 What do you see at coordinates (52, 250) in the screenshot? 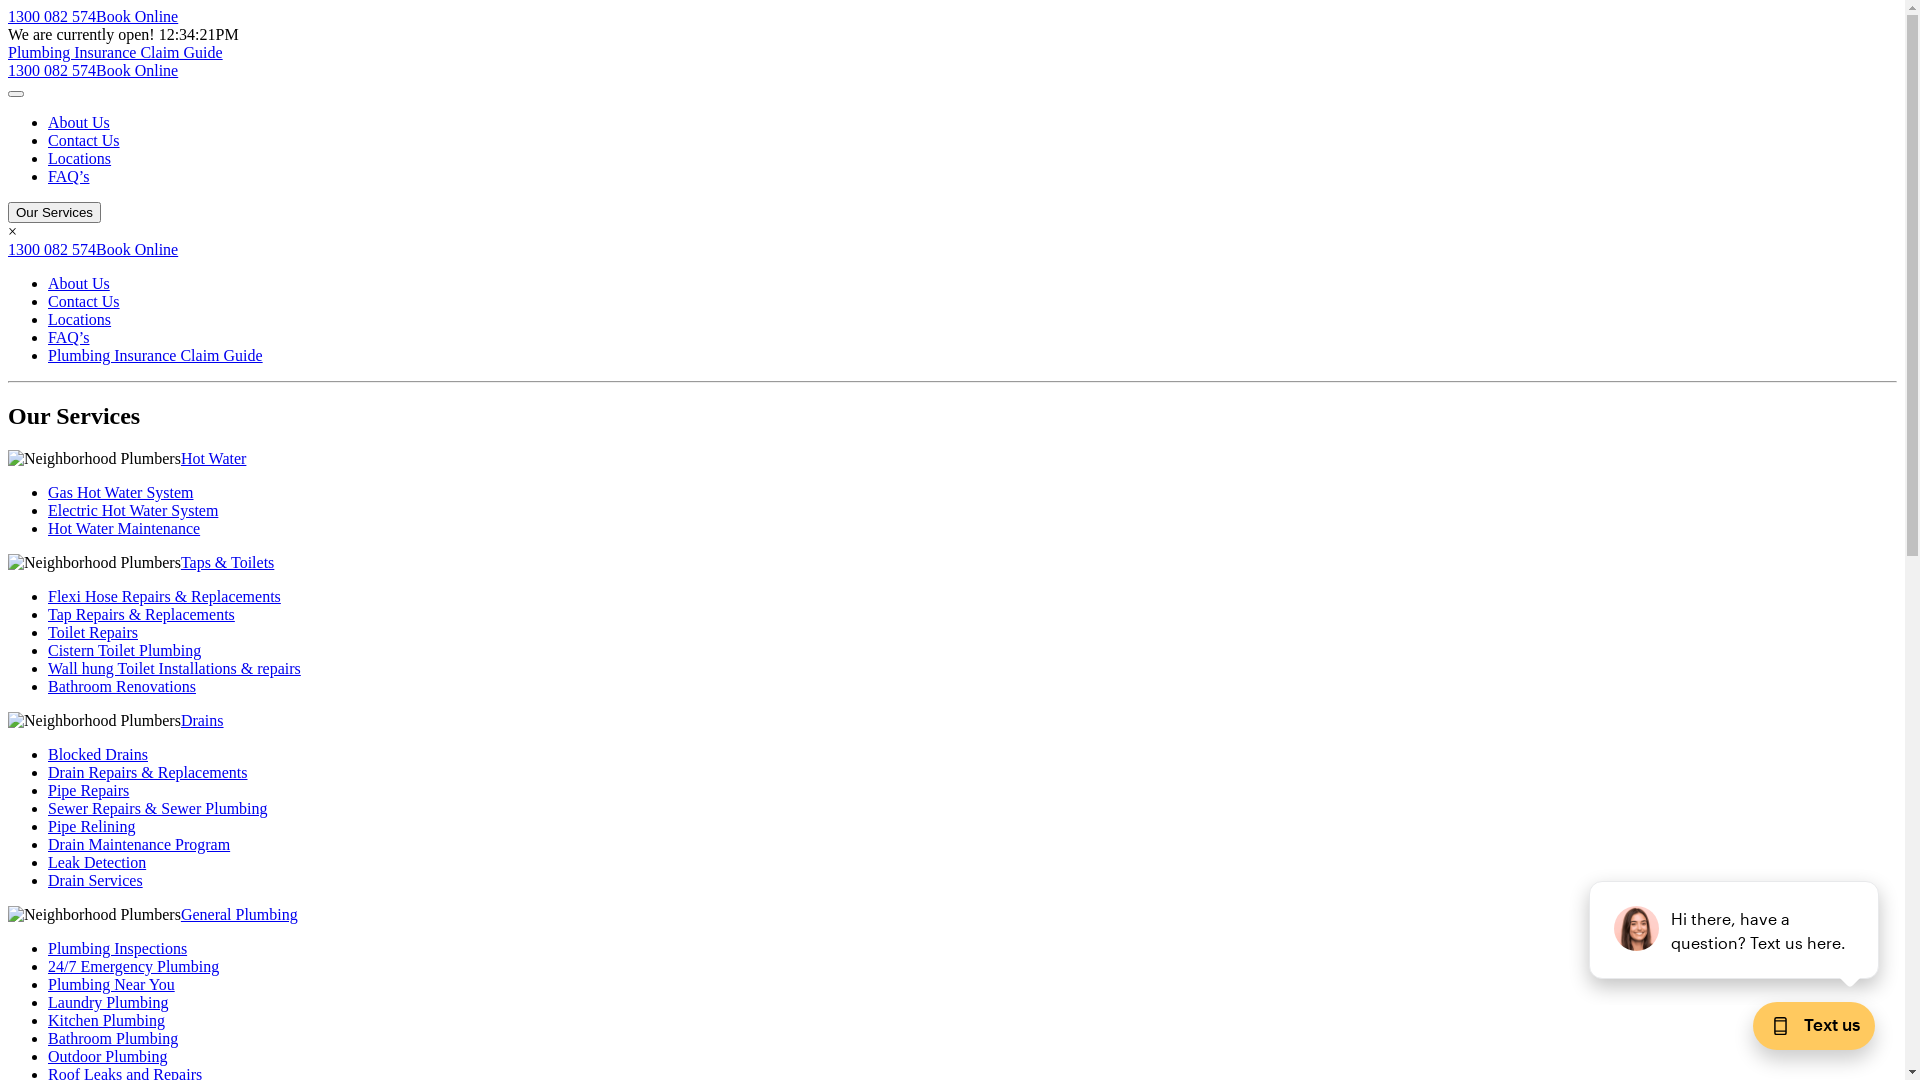
I see `1300 082 574` at bounding box center [52, 250].